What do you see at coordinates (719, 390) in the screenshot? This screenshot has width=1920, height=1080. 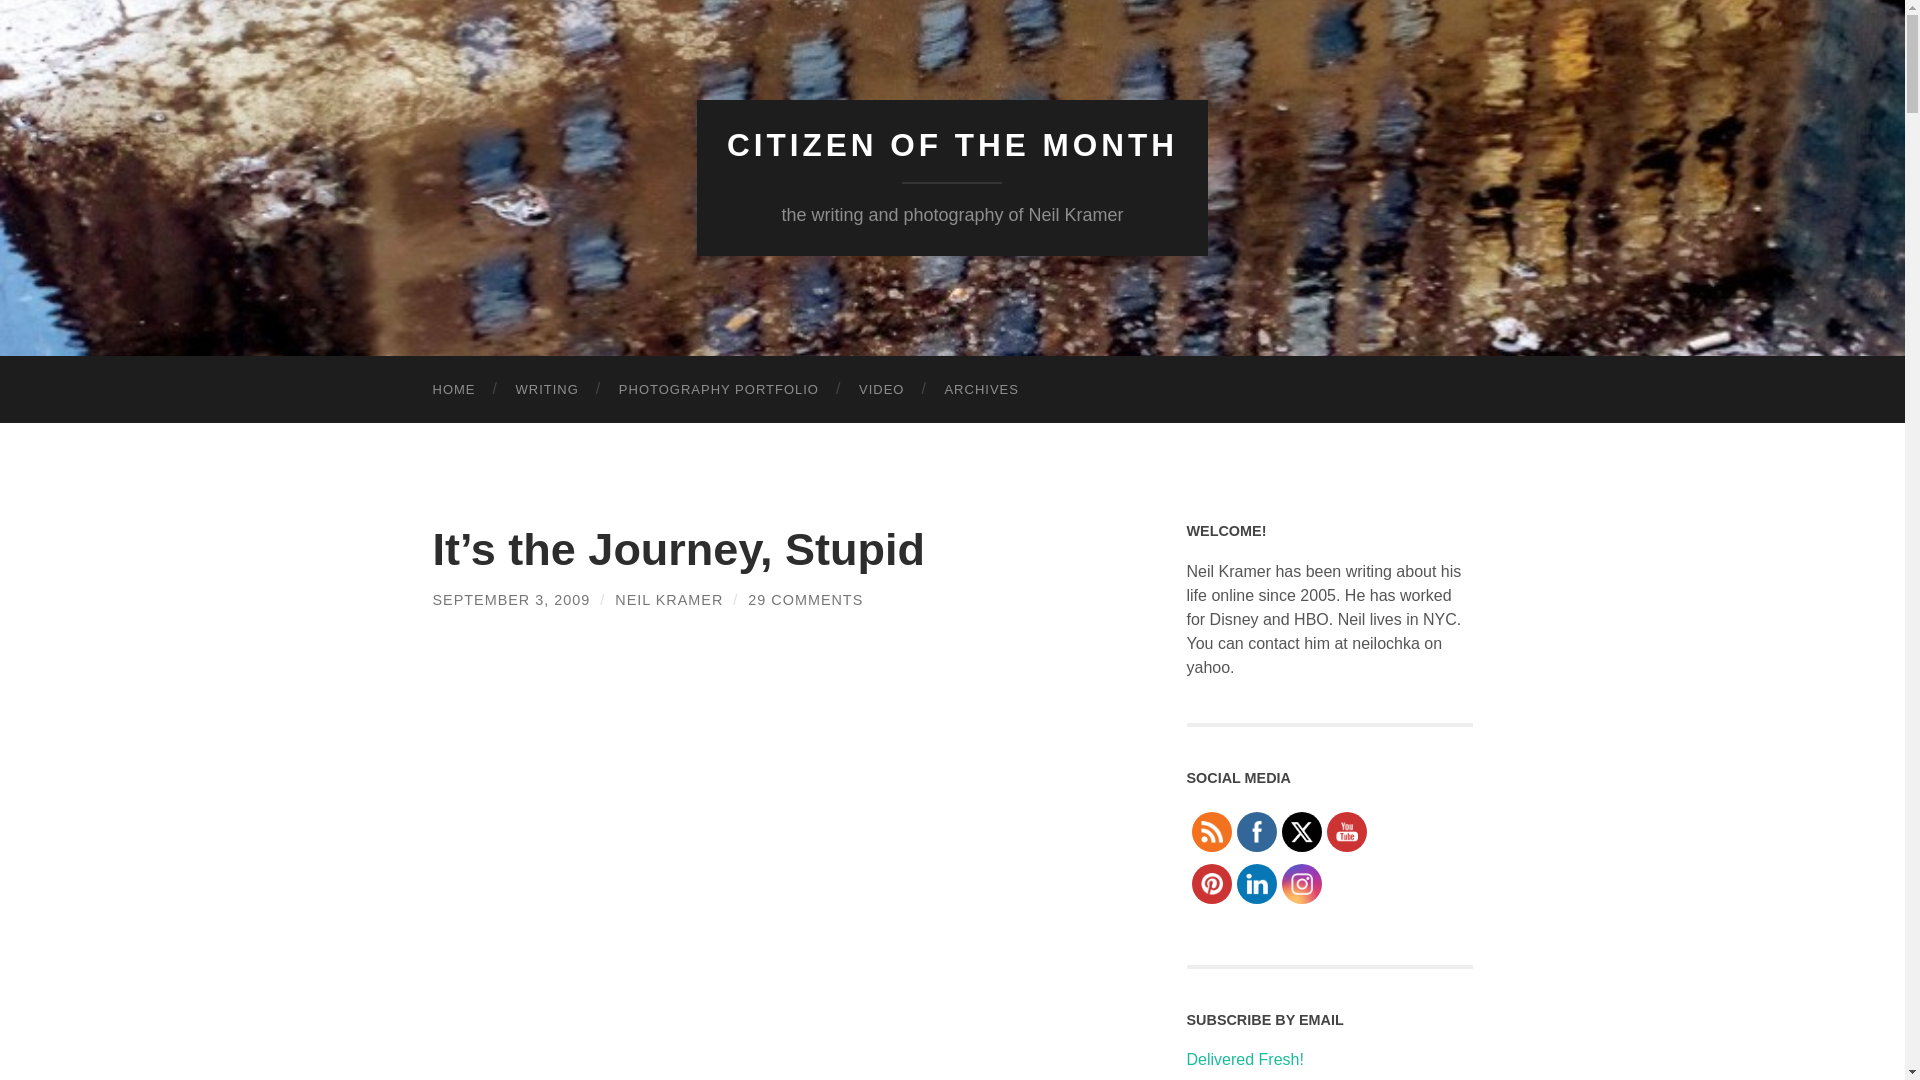 I see `PHOTOGRAPHY PORTFOLIO` at bounding box center [719, 390].